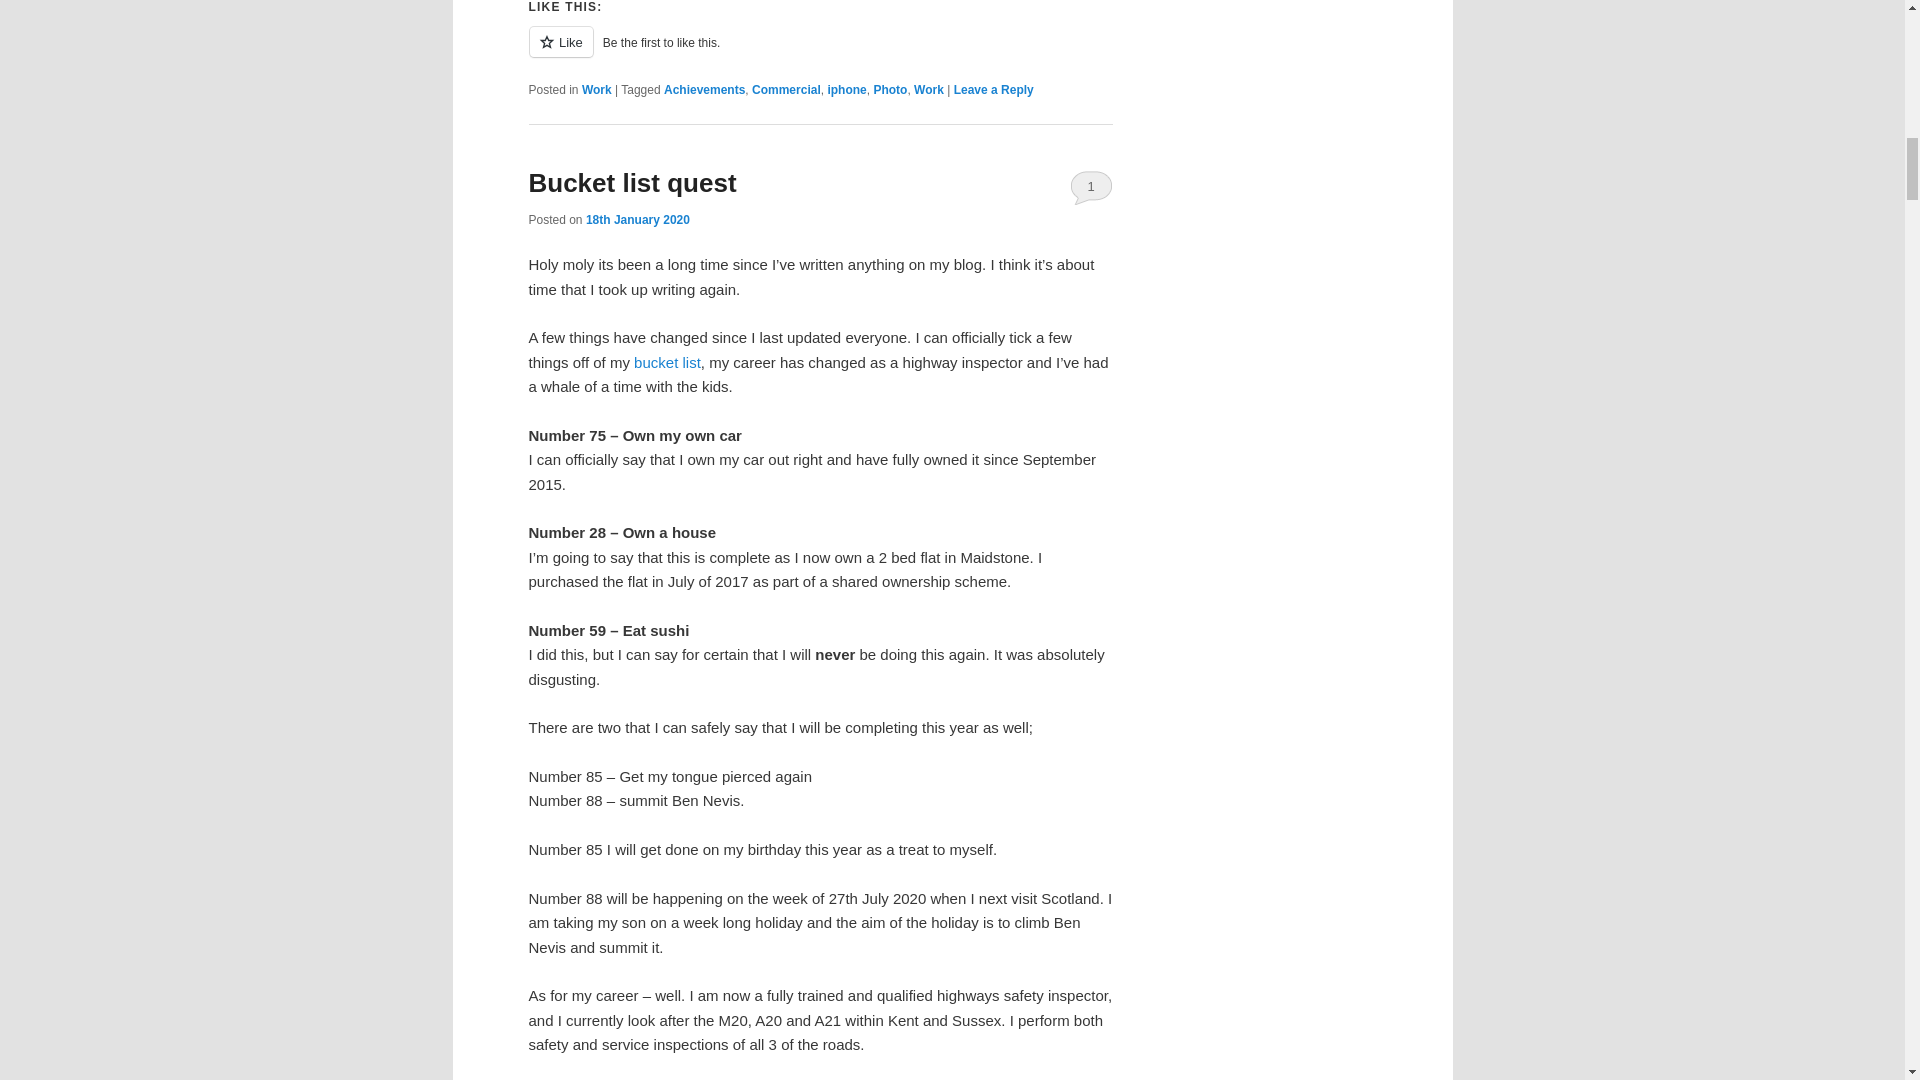 The height and width of the screenshot is (1080, 1920). What do you see at coordinates (890, 90) in the screenshot?
I see `Photo` at bounding box center [890, 90].